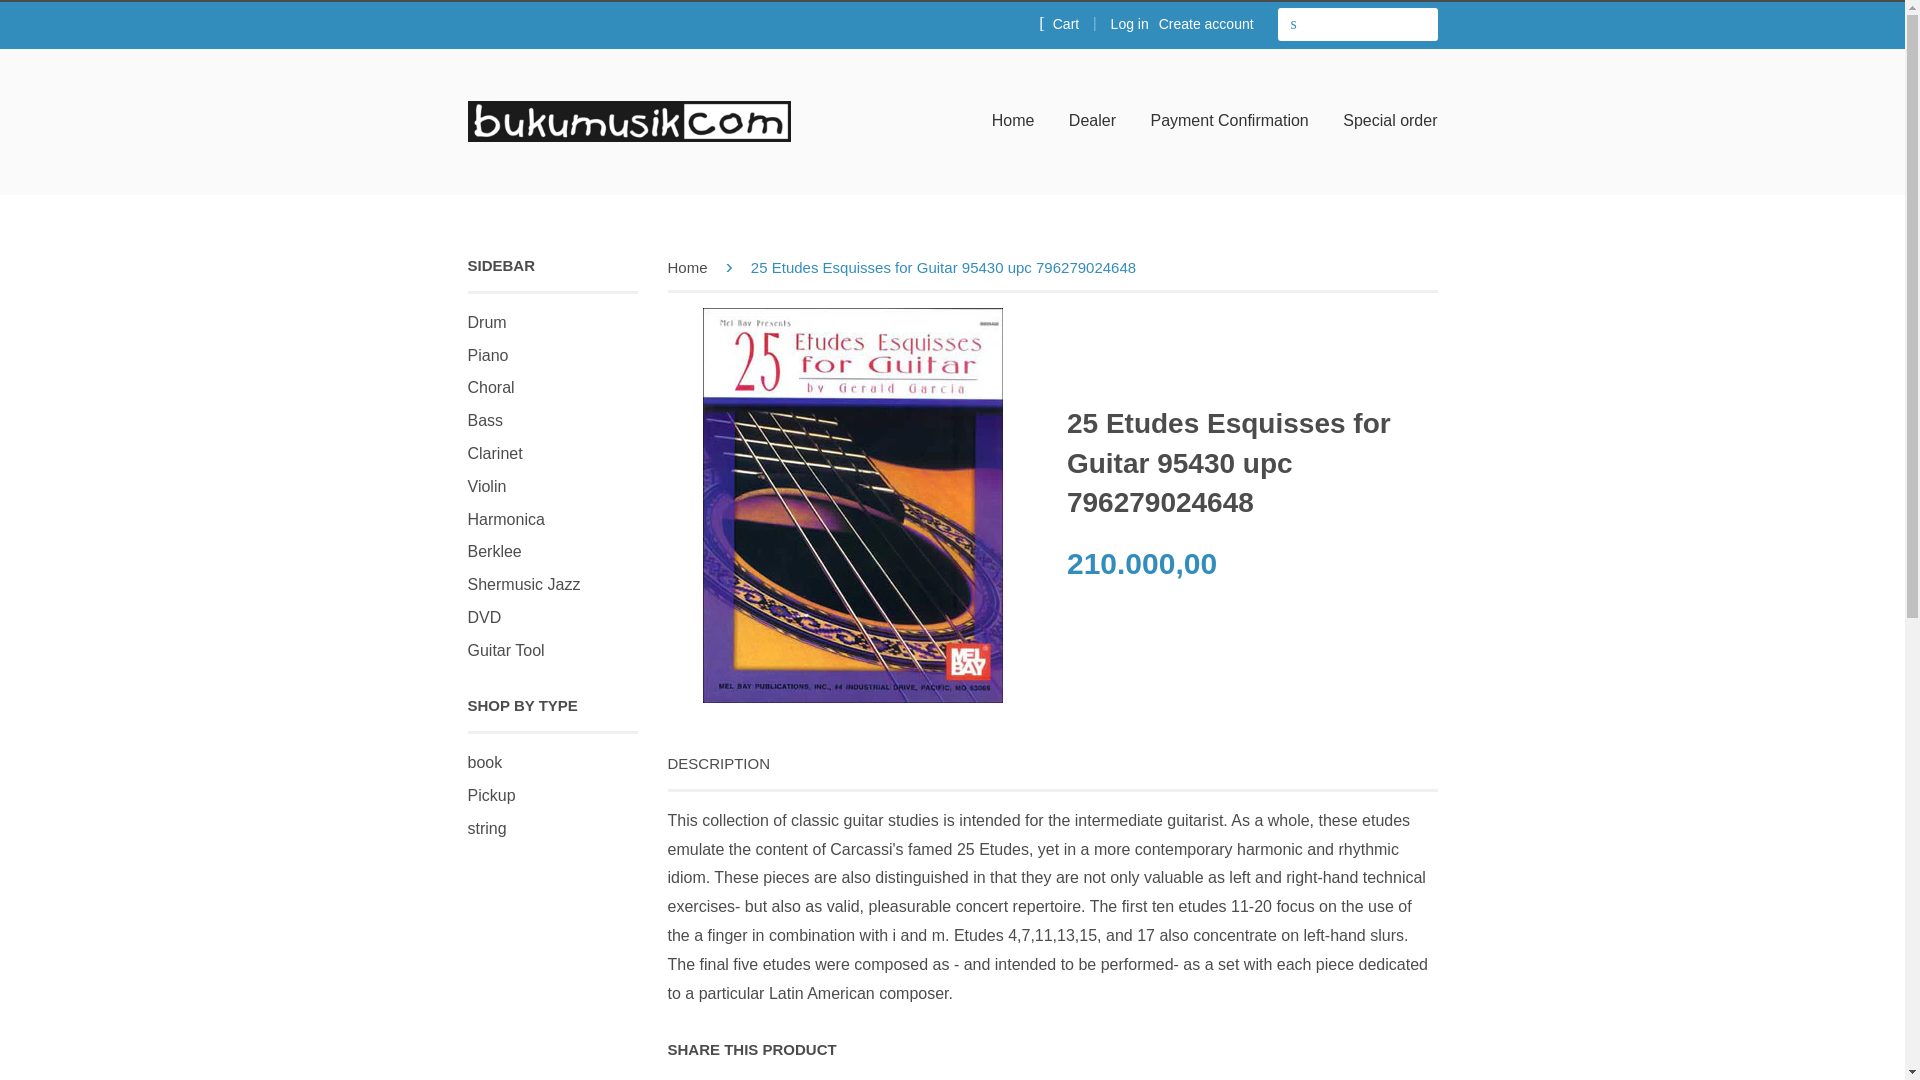  I want to click on Clarinet, so click(495, 453).